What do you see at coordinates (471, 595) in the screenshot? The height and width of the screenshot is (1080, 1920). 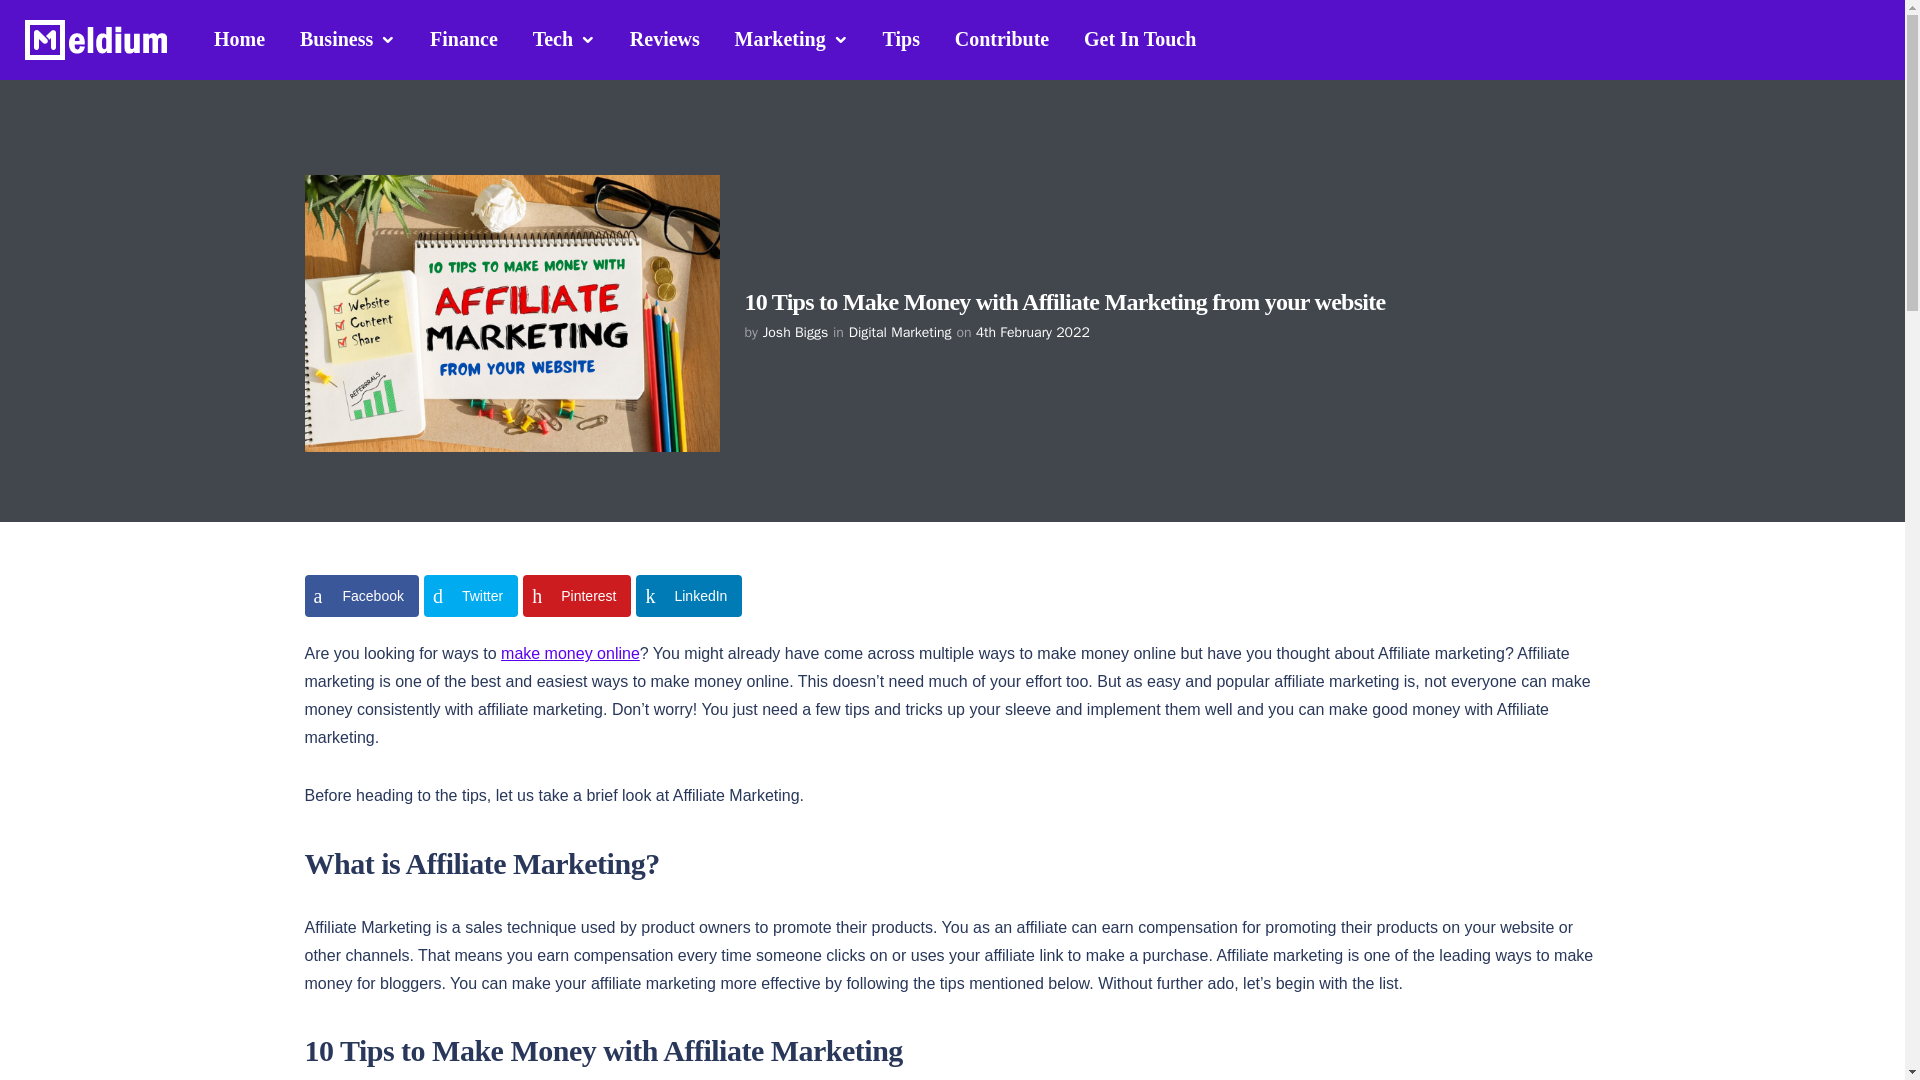 I see `Twitter` at bounding box center [471, 595].